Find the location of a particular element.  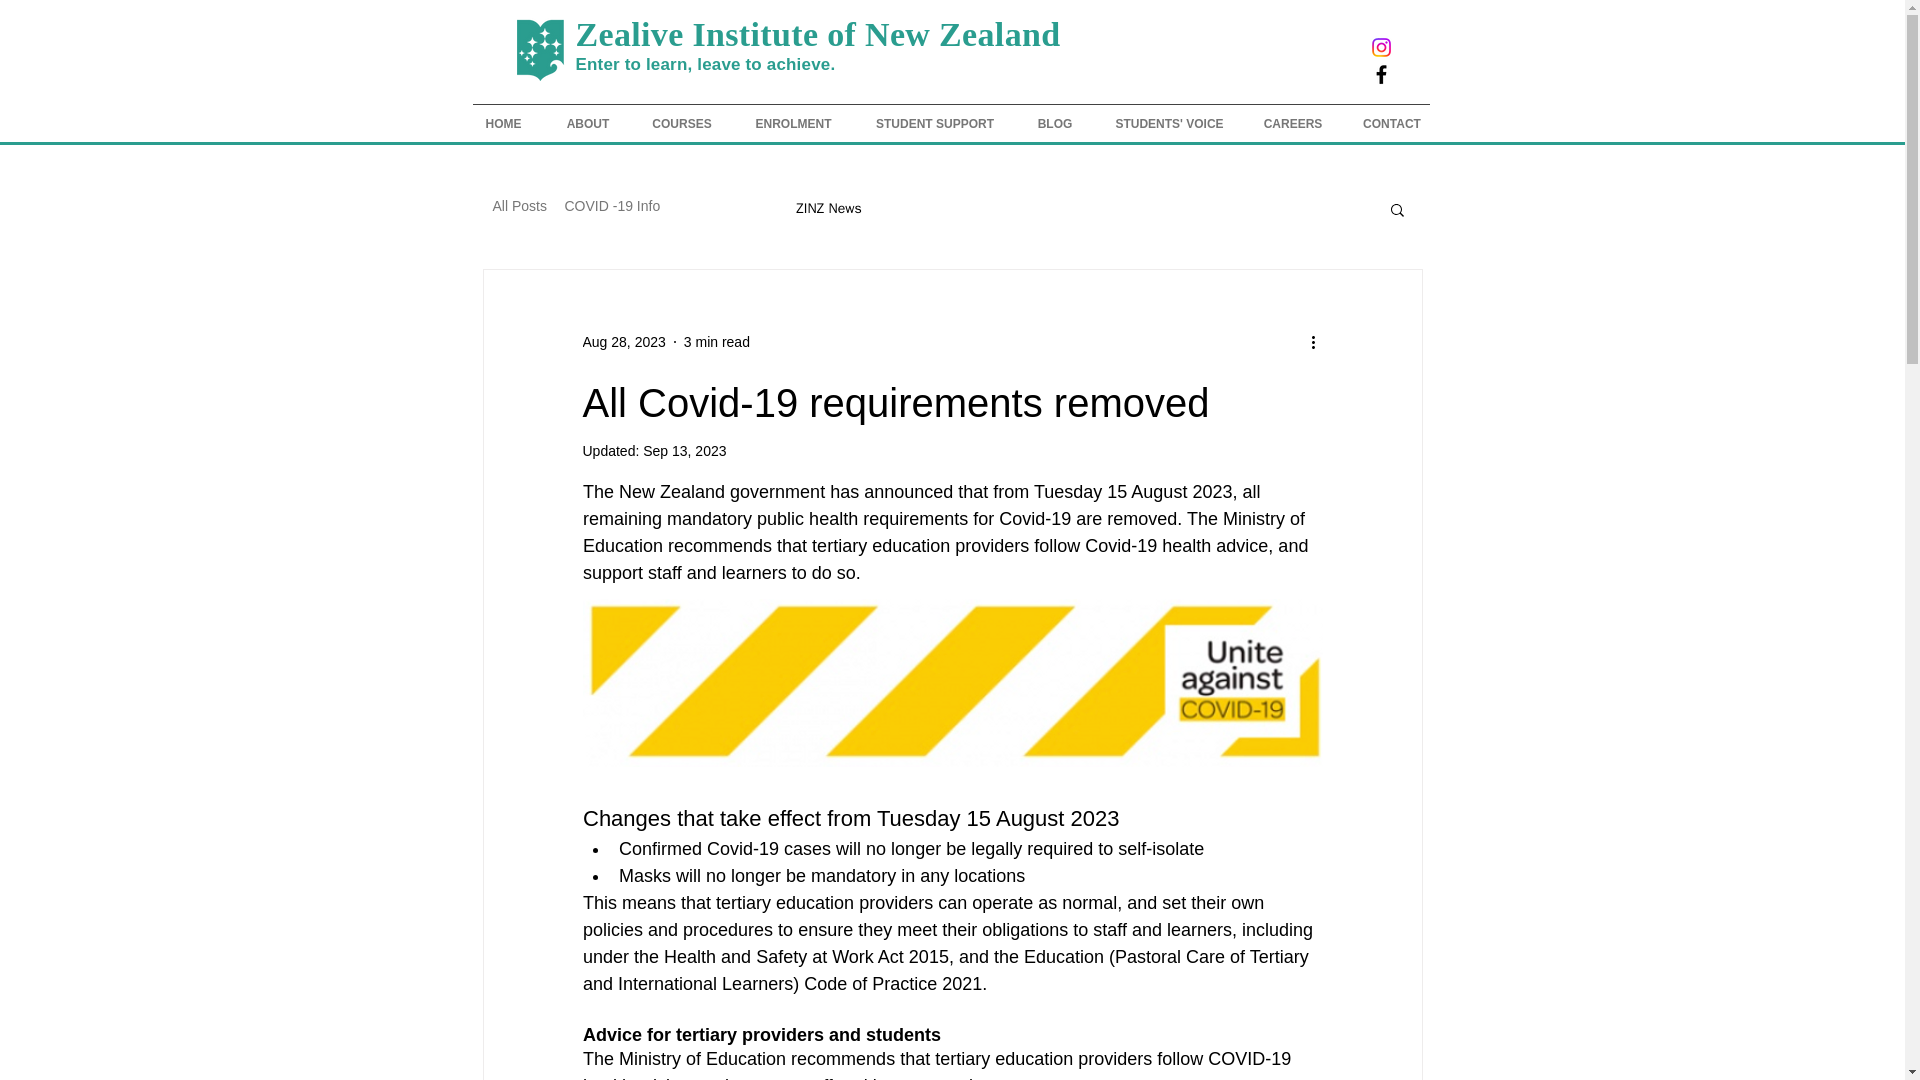

ENROLMENT is located at coordinates (792, 124).